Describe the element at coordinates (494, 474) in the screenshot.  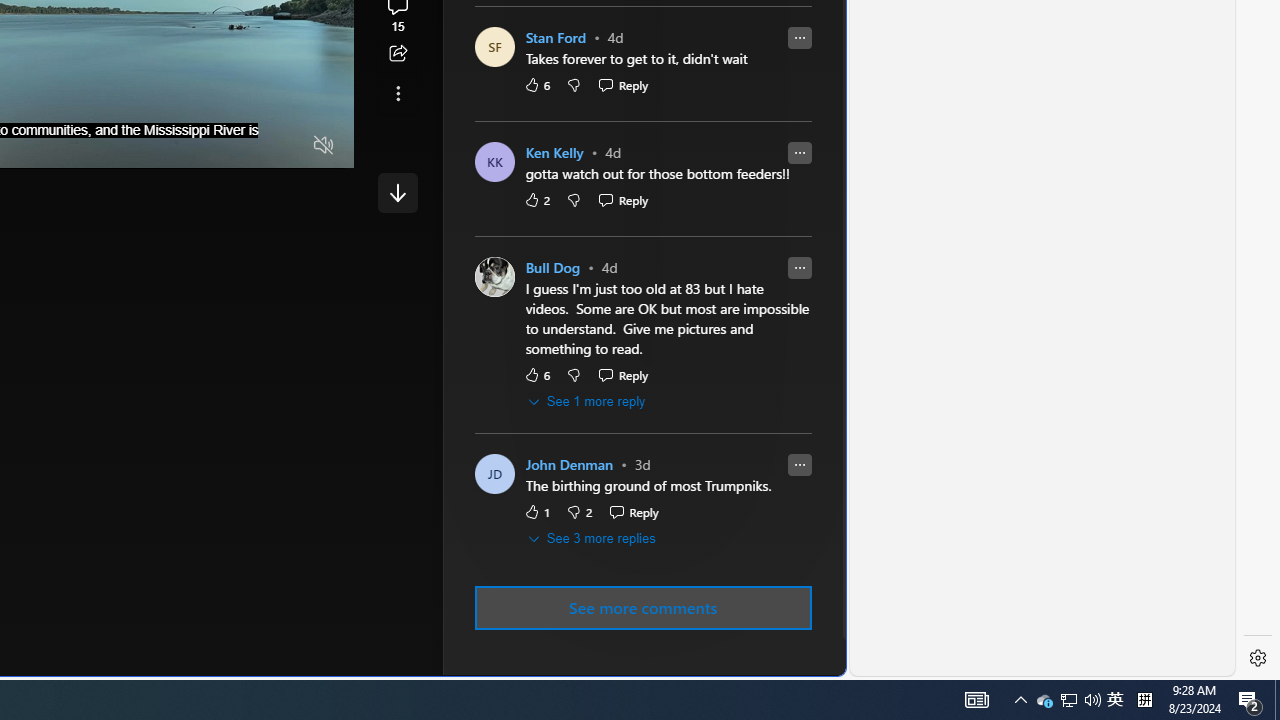
I see `Profile Picture` at that location.